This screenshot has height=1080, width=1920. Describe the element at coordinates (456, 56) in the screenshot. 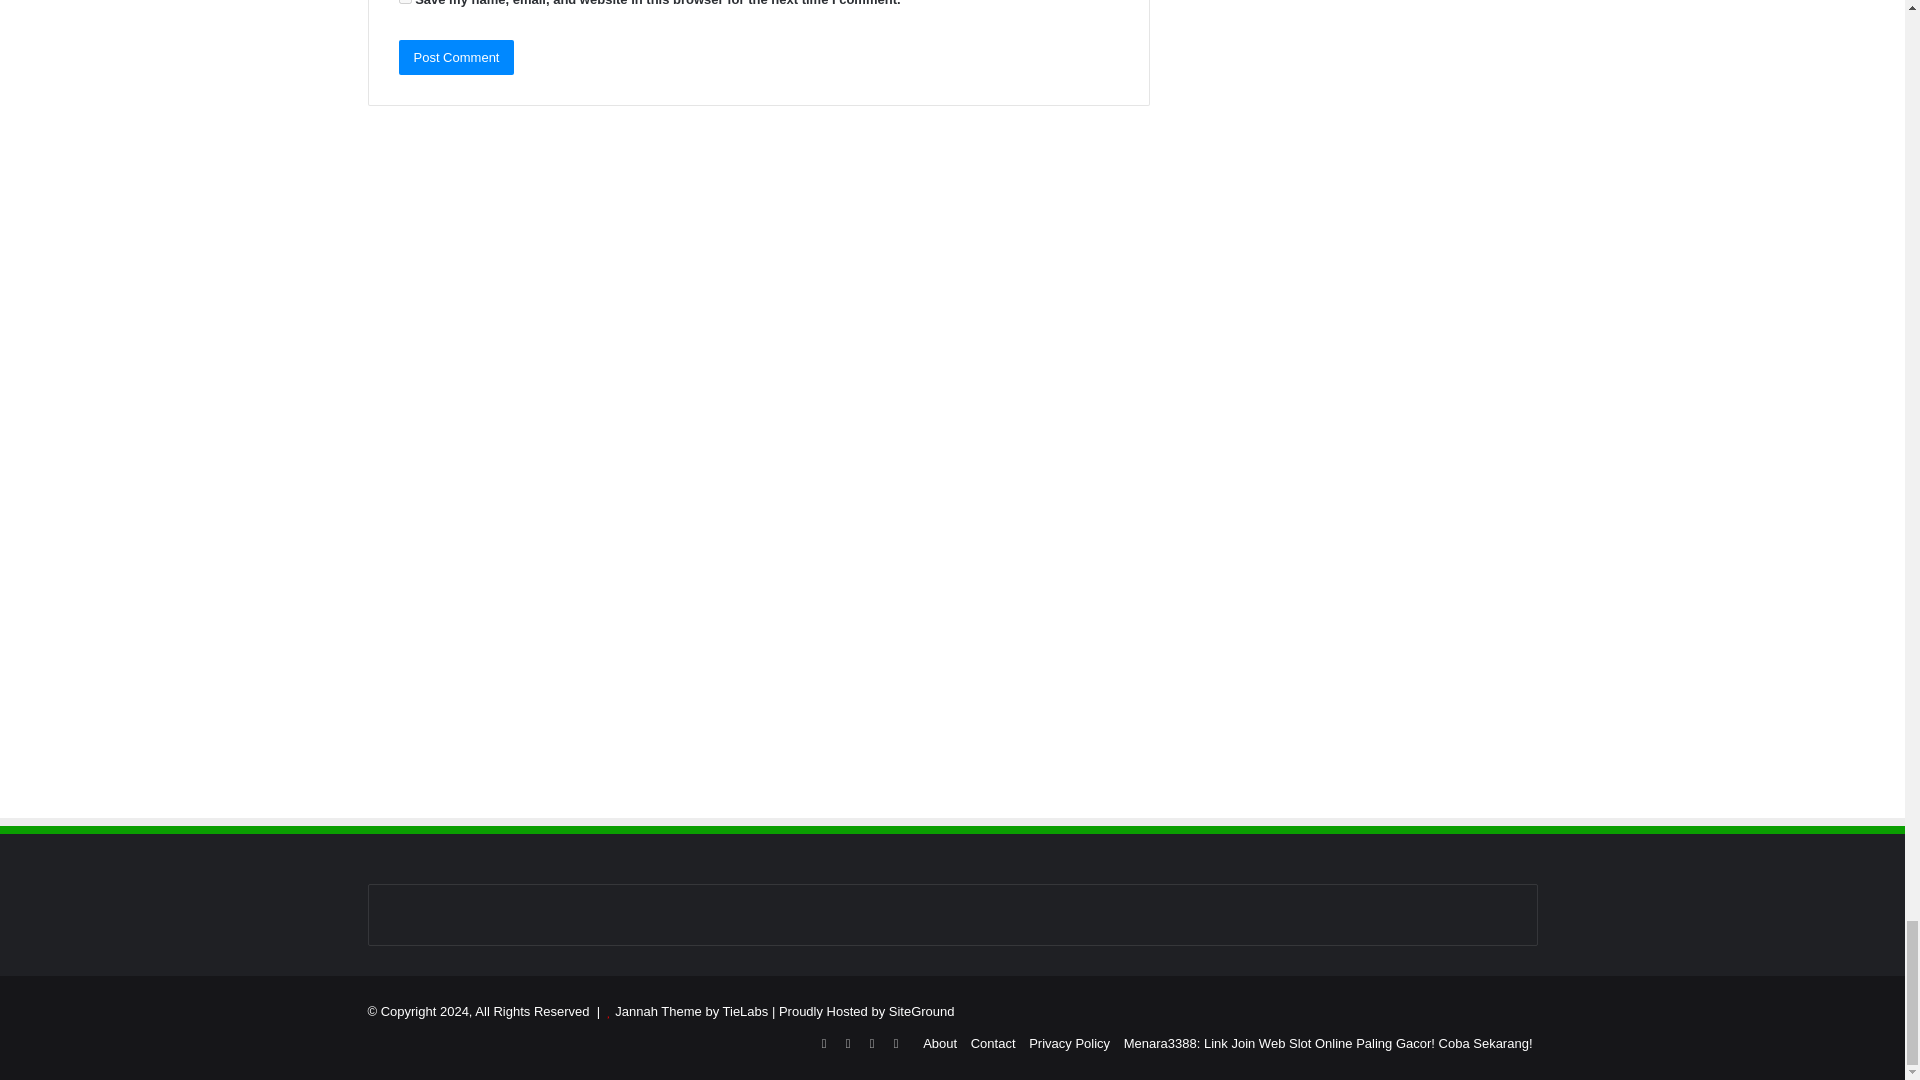

I see `Post Comment` at that location.